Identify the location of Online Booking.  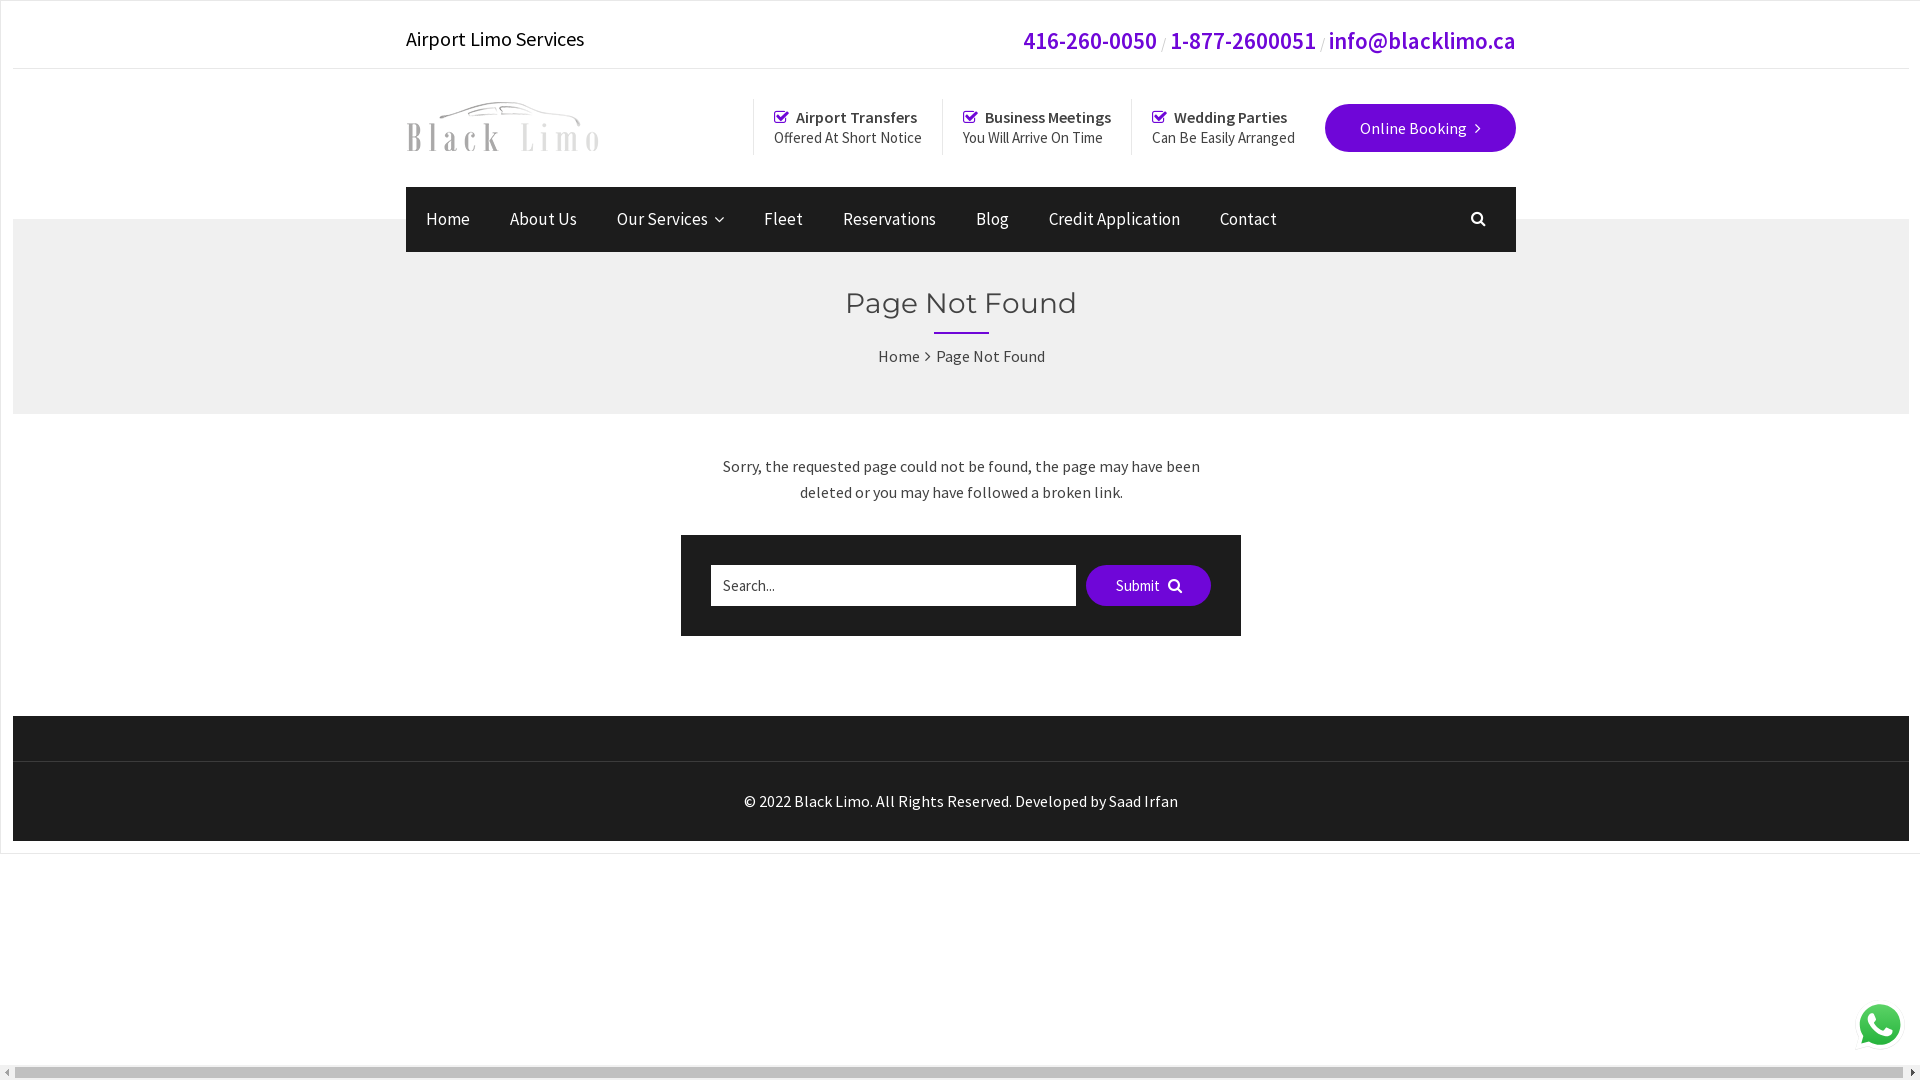
(1420, 128).